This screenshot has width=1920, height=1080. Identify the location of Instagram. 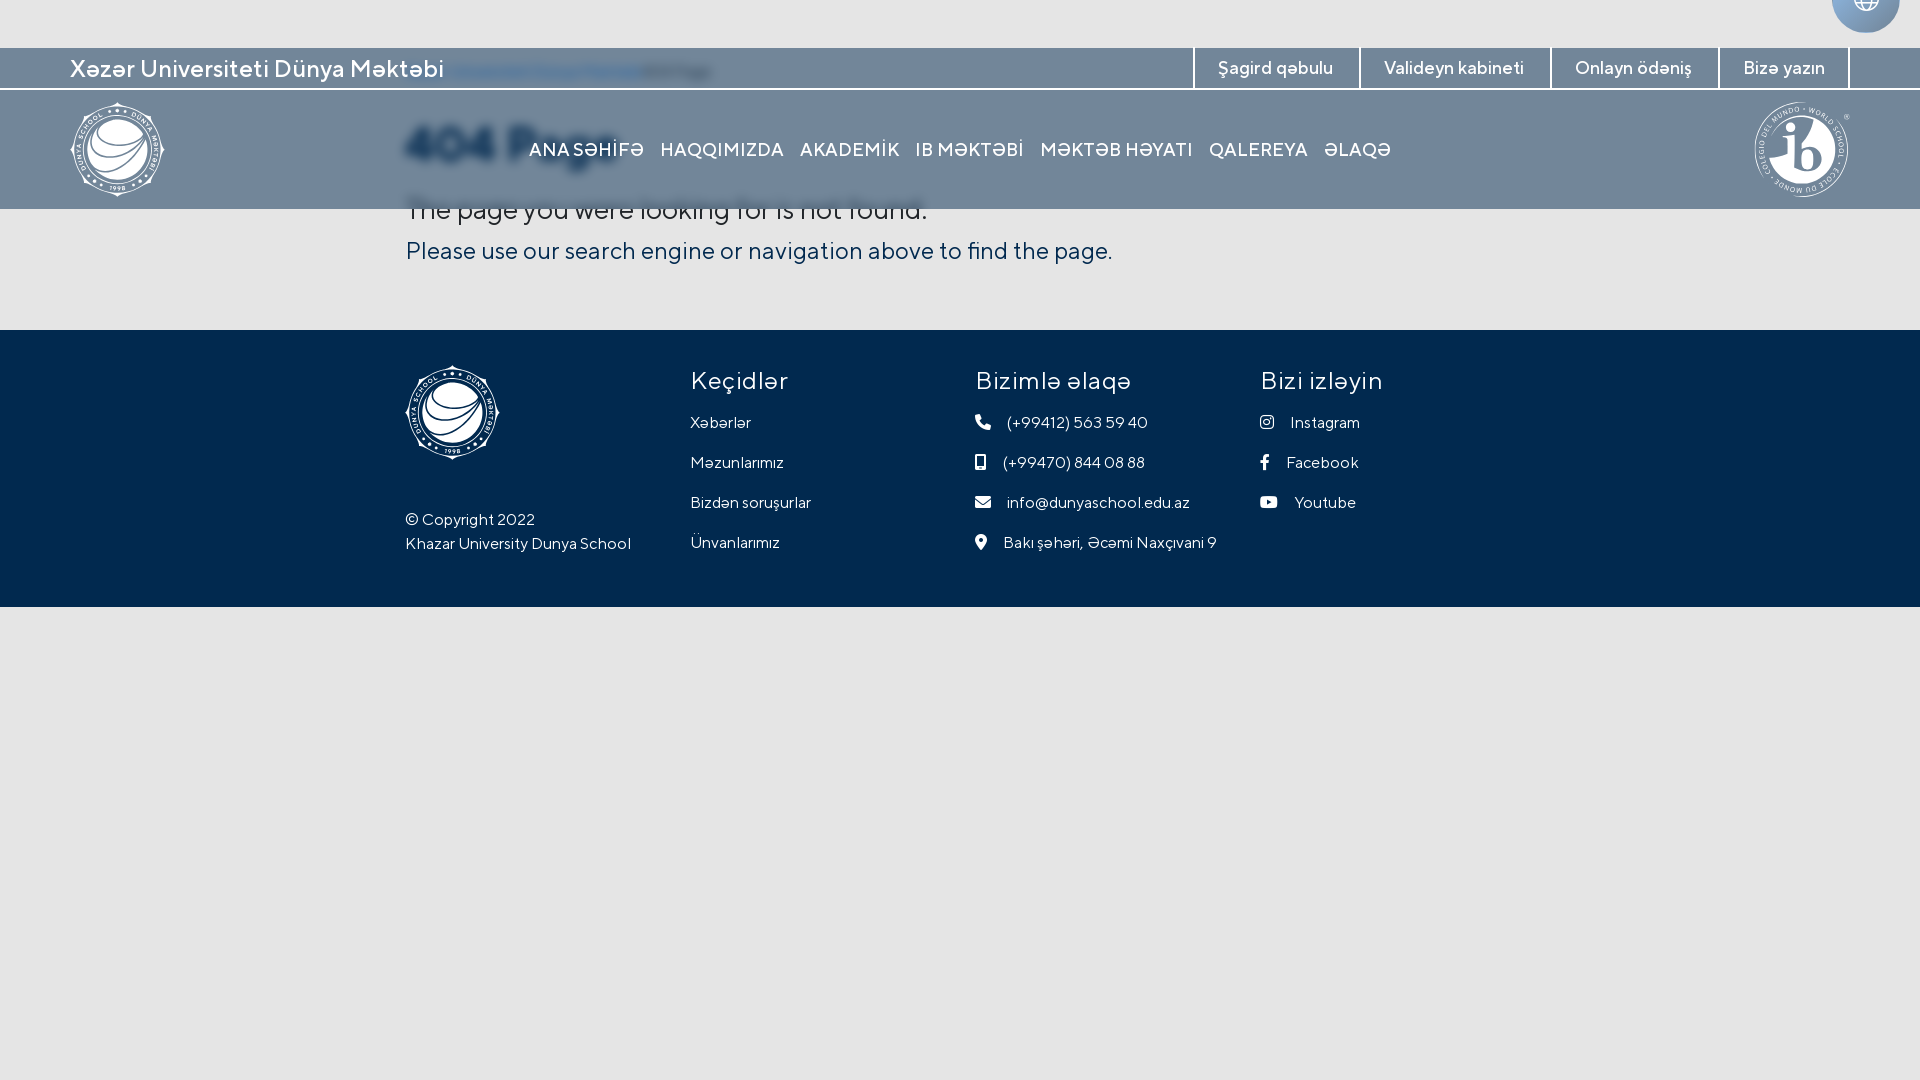
(1388, 423).